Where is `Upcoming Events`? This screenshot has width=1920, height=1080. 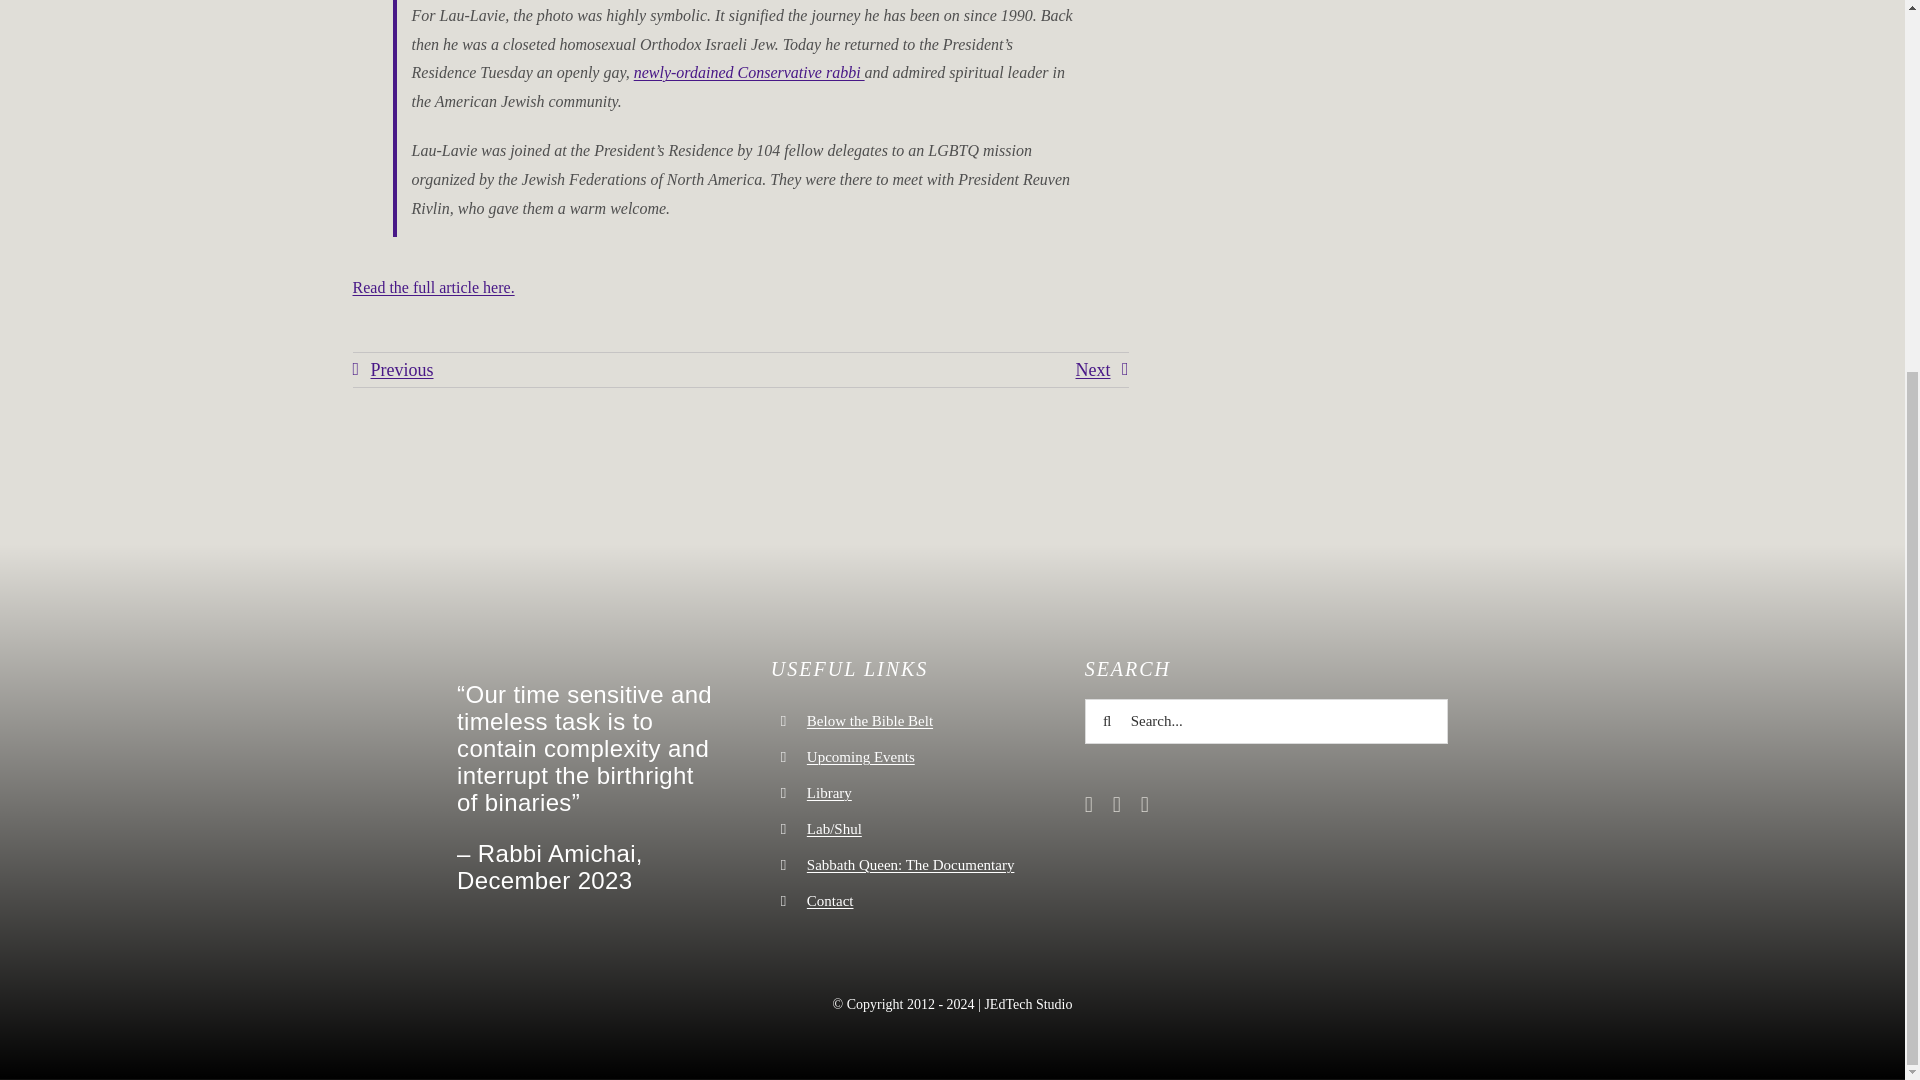
Upcoming Events is located at coordinates (860, 756).